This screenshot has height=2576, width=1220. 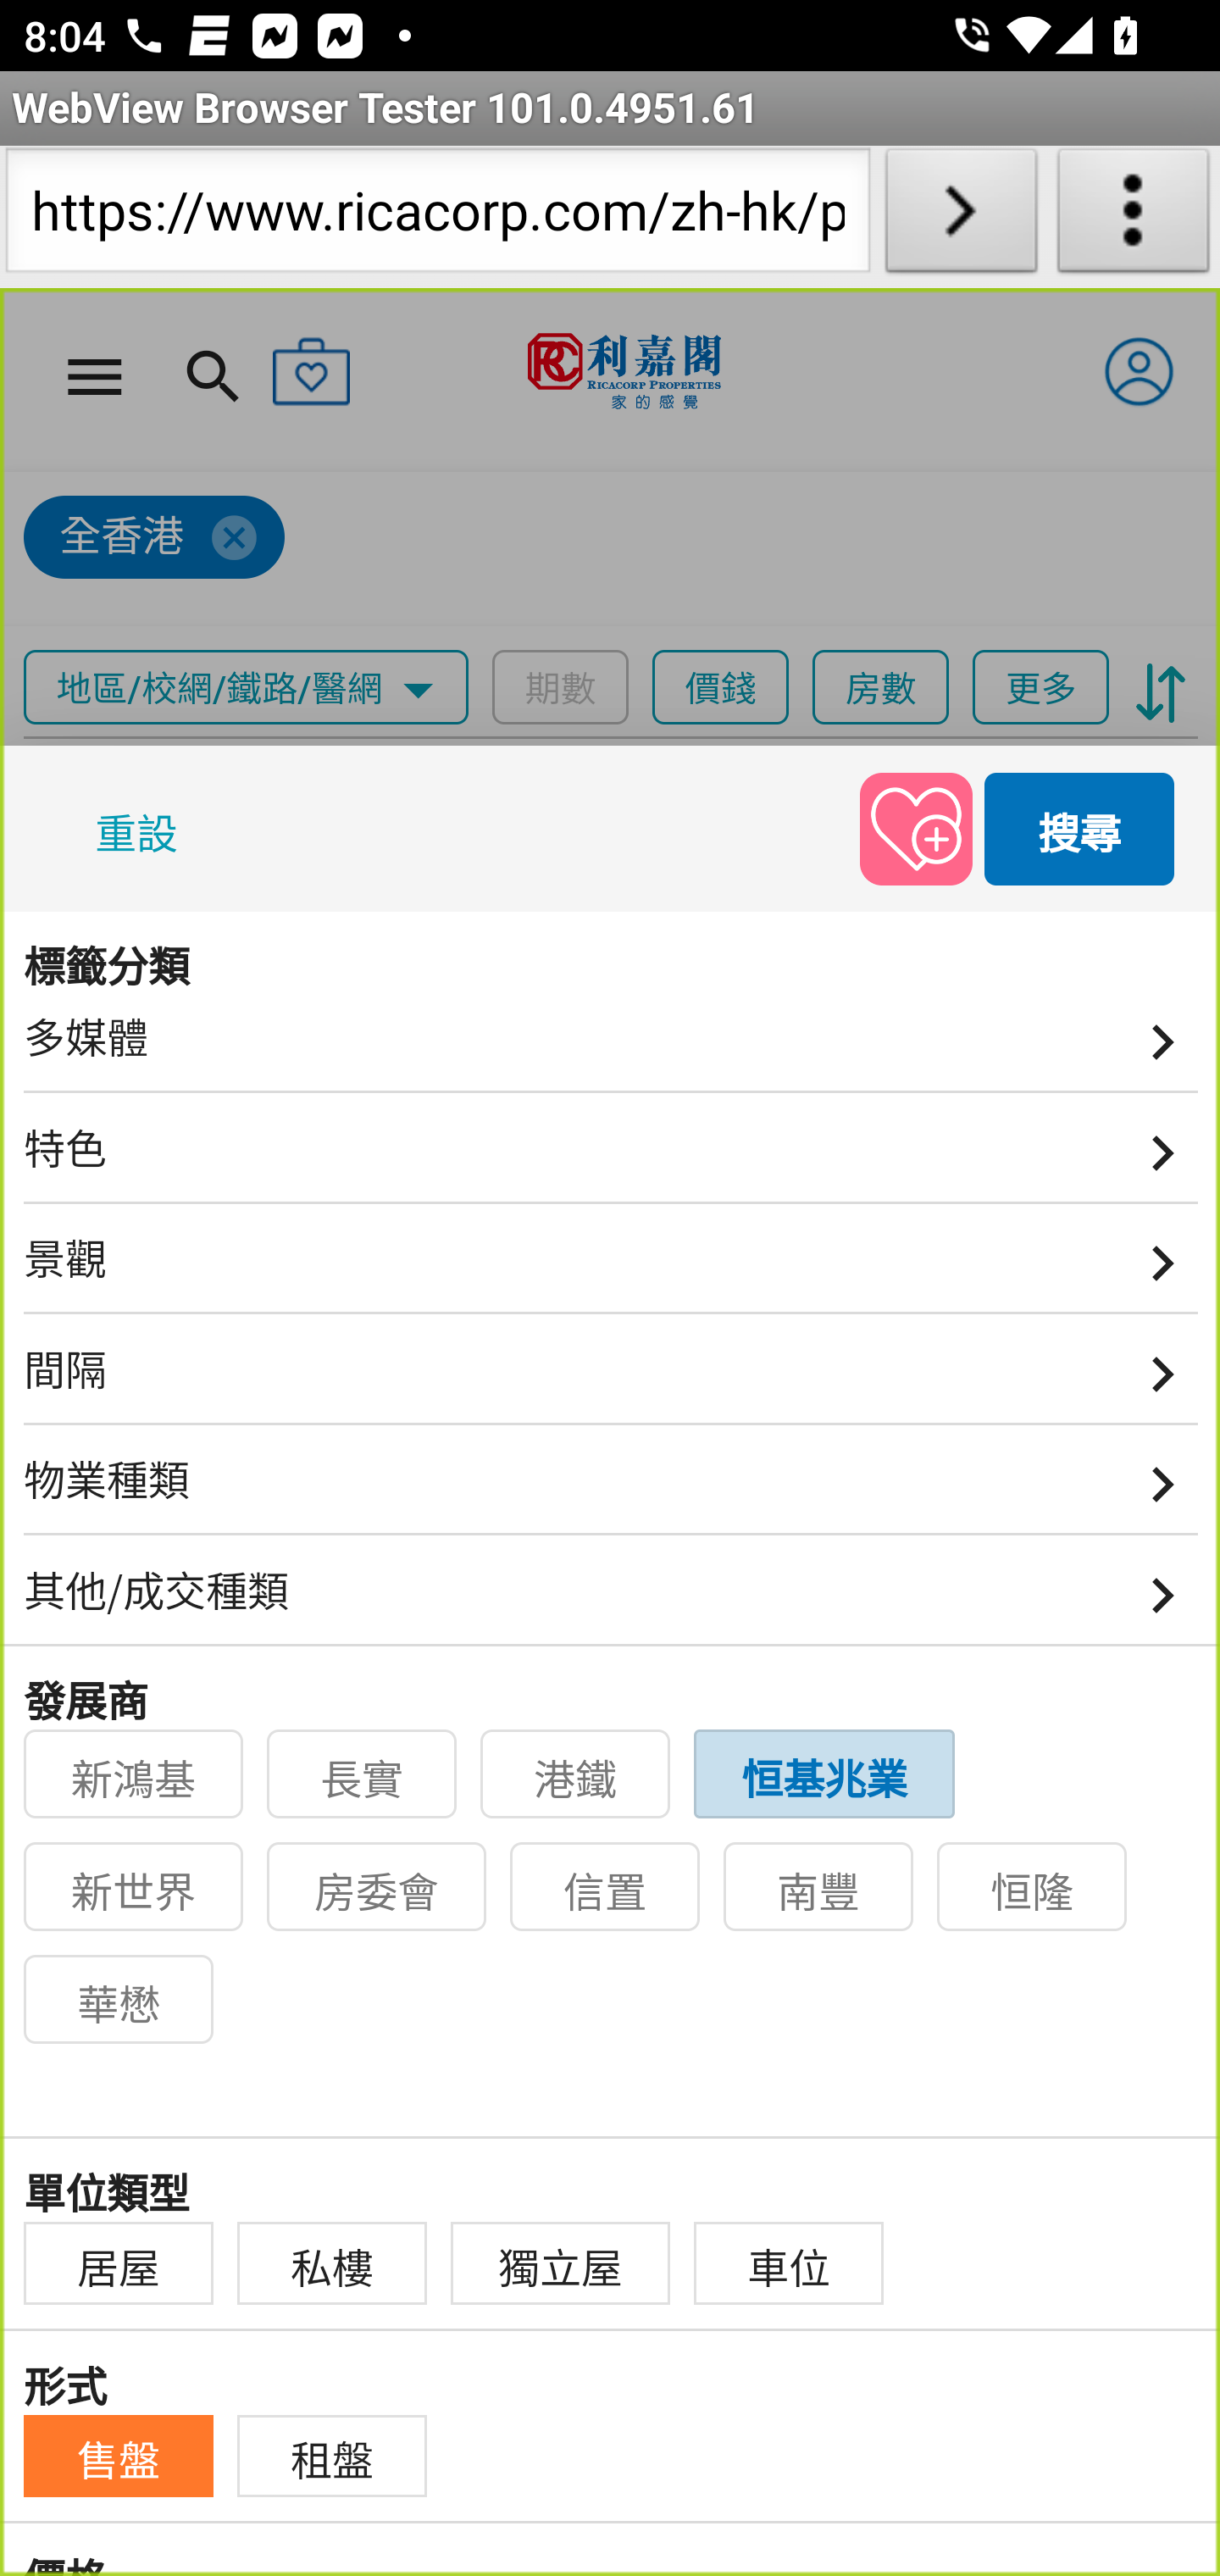 I want to click on 物業種類, so click(x=612, y=1491).